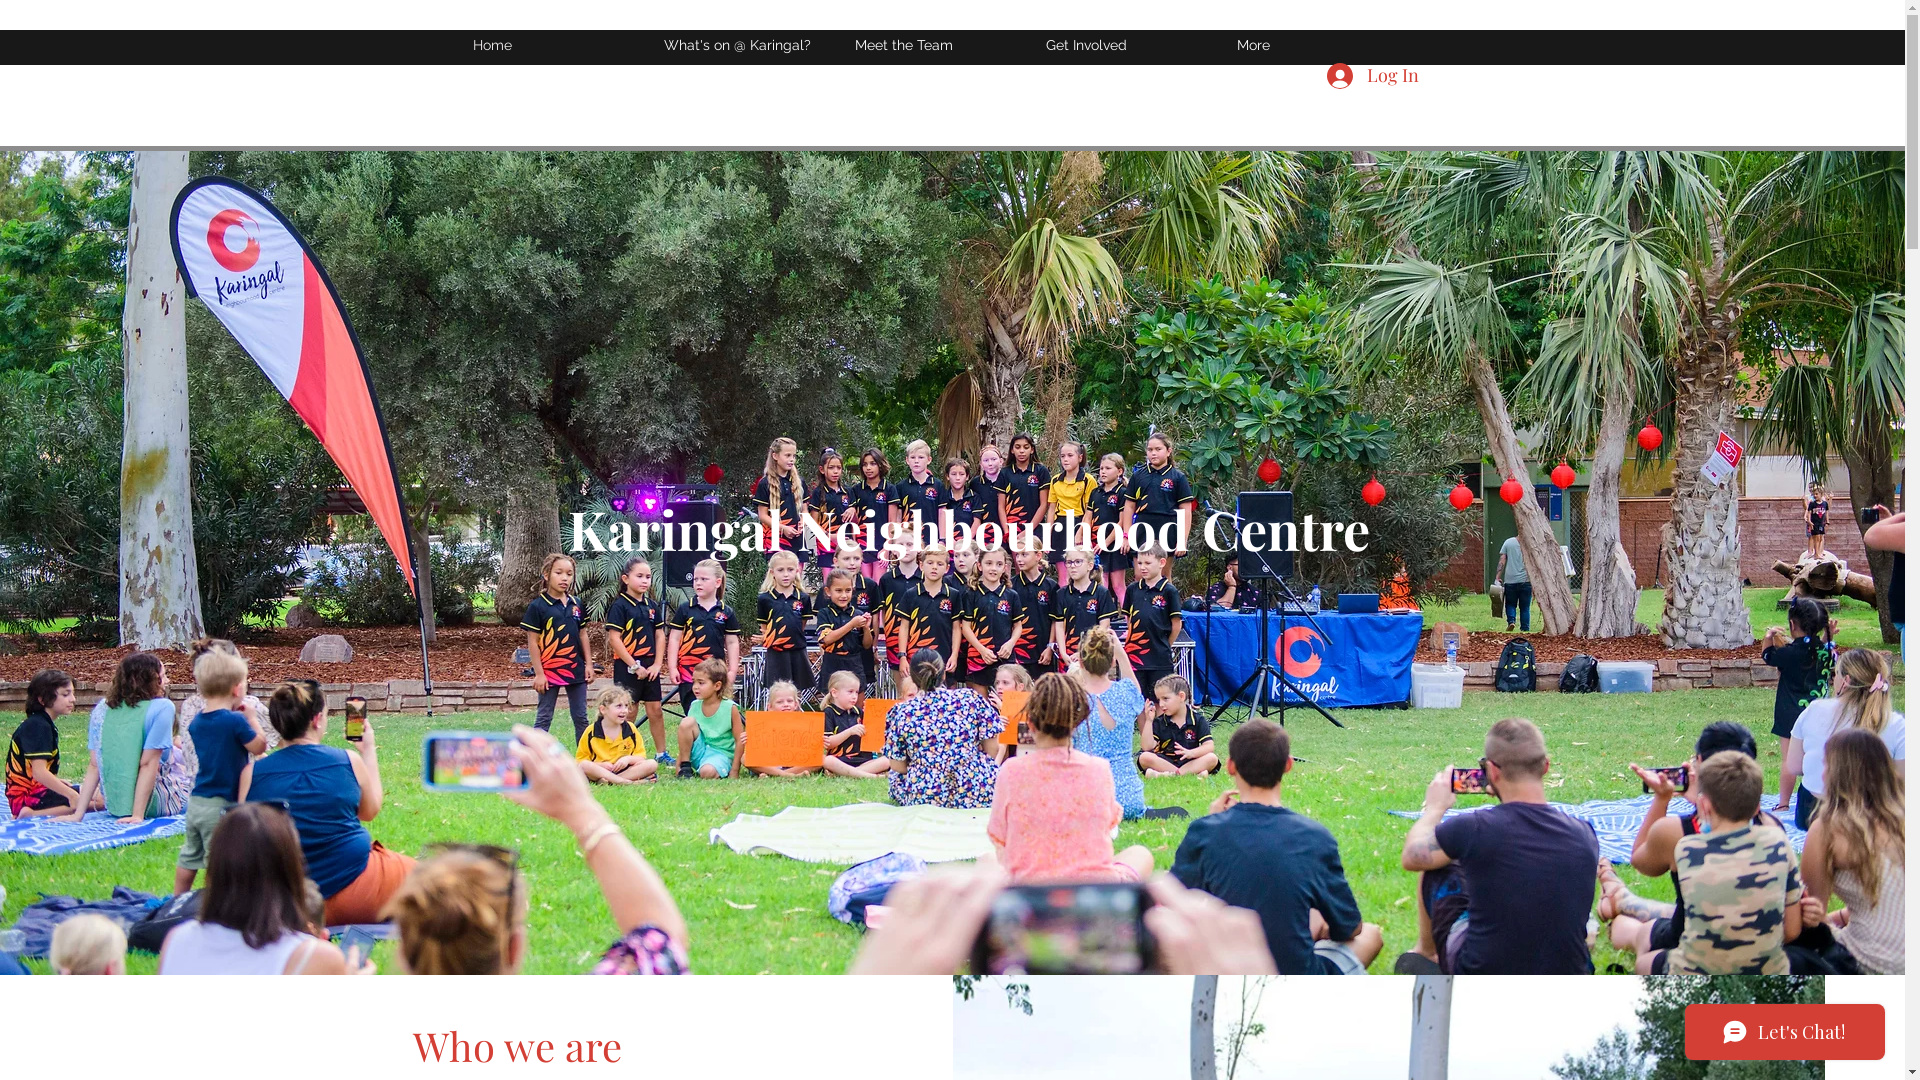  What do you see at coordinates (750, 45) in the screenshot?
I see `What's on @ Karingal?` at bounding box center [750, 45].